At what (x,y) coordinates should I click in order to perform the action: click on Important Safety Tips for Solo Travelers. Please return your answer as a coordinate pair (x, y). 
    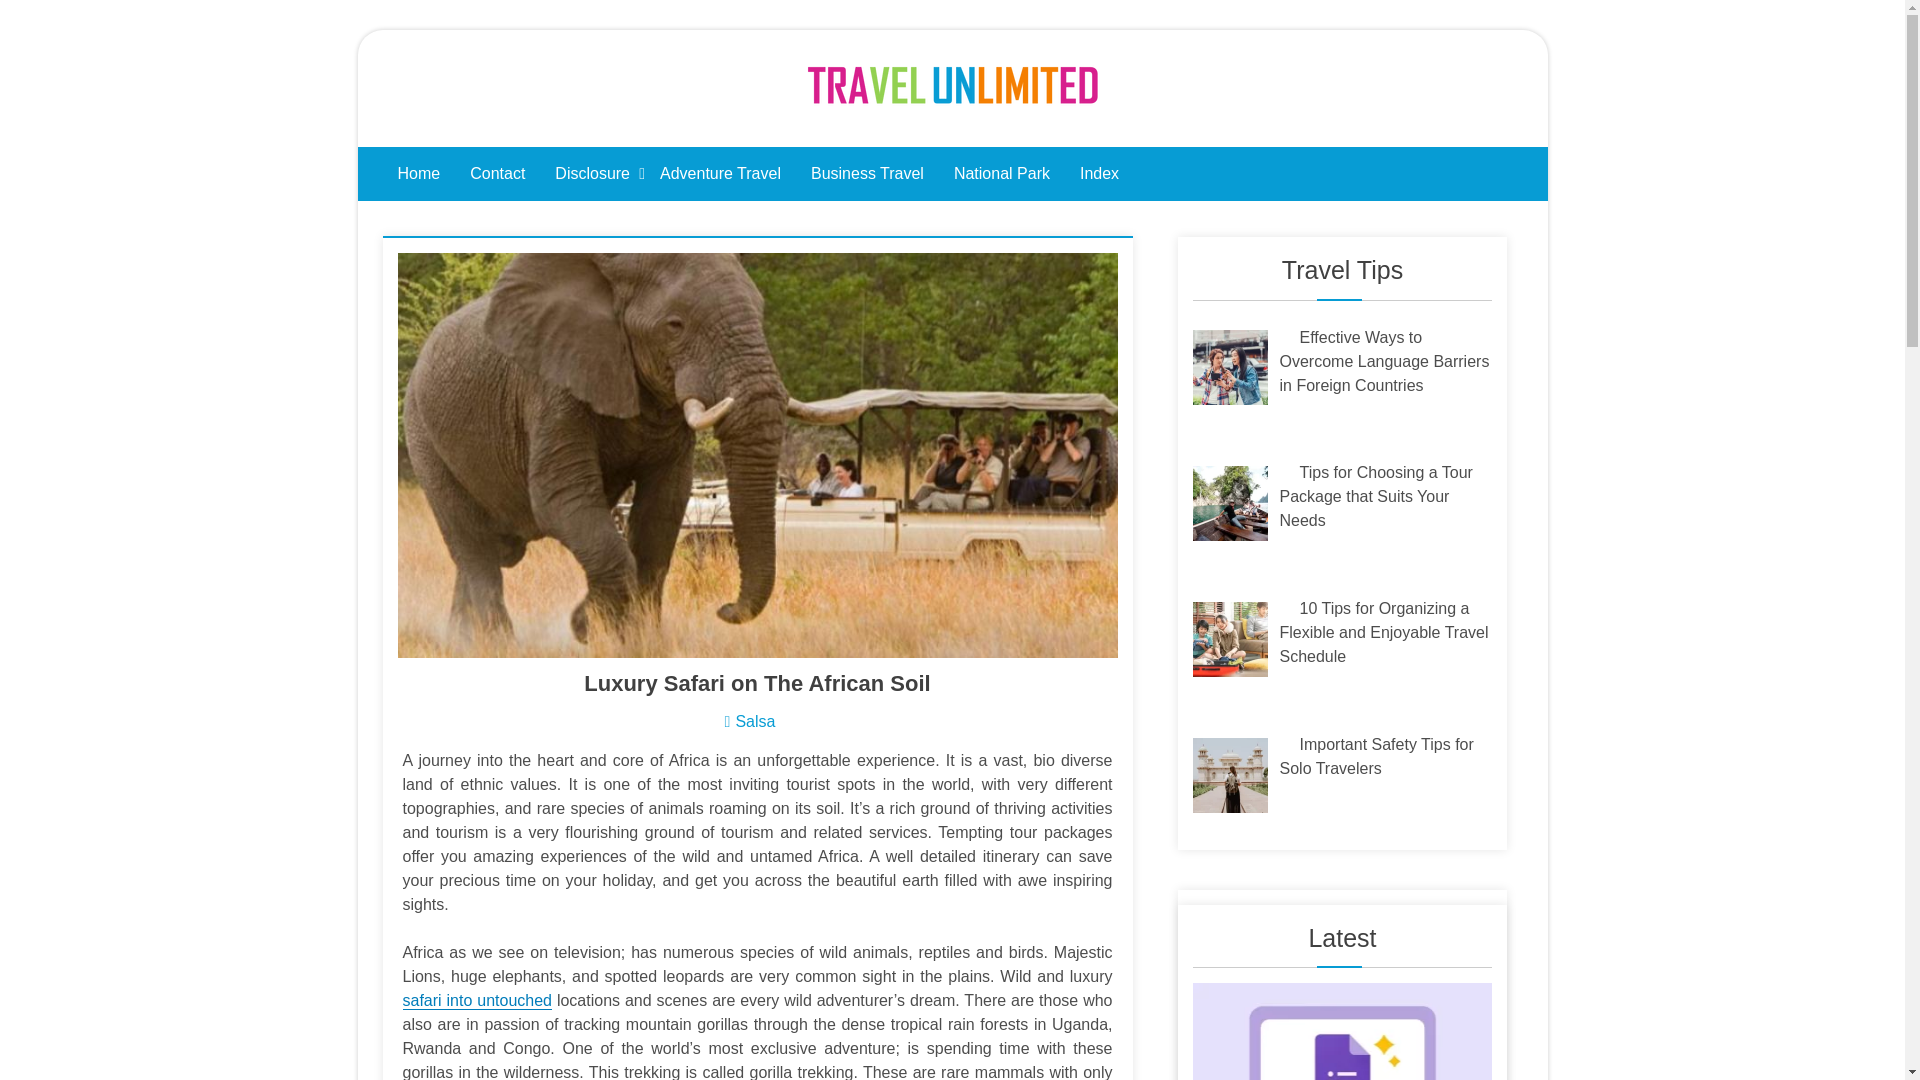
    Looking at the image, I should click on (1377, 756).